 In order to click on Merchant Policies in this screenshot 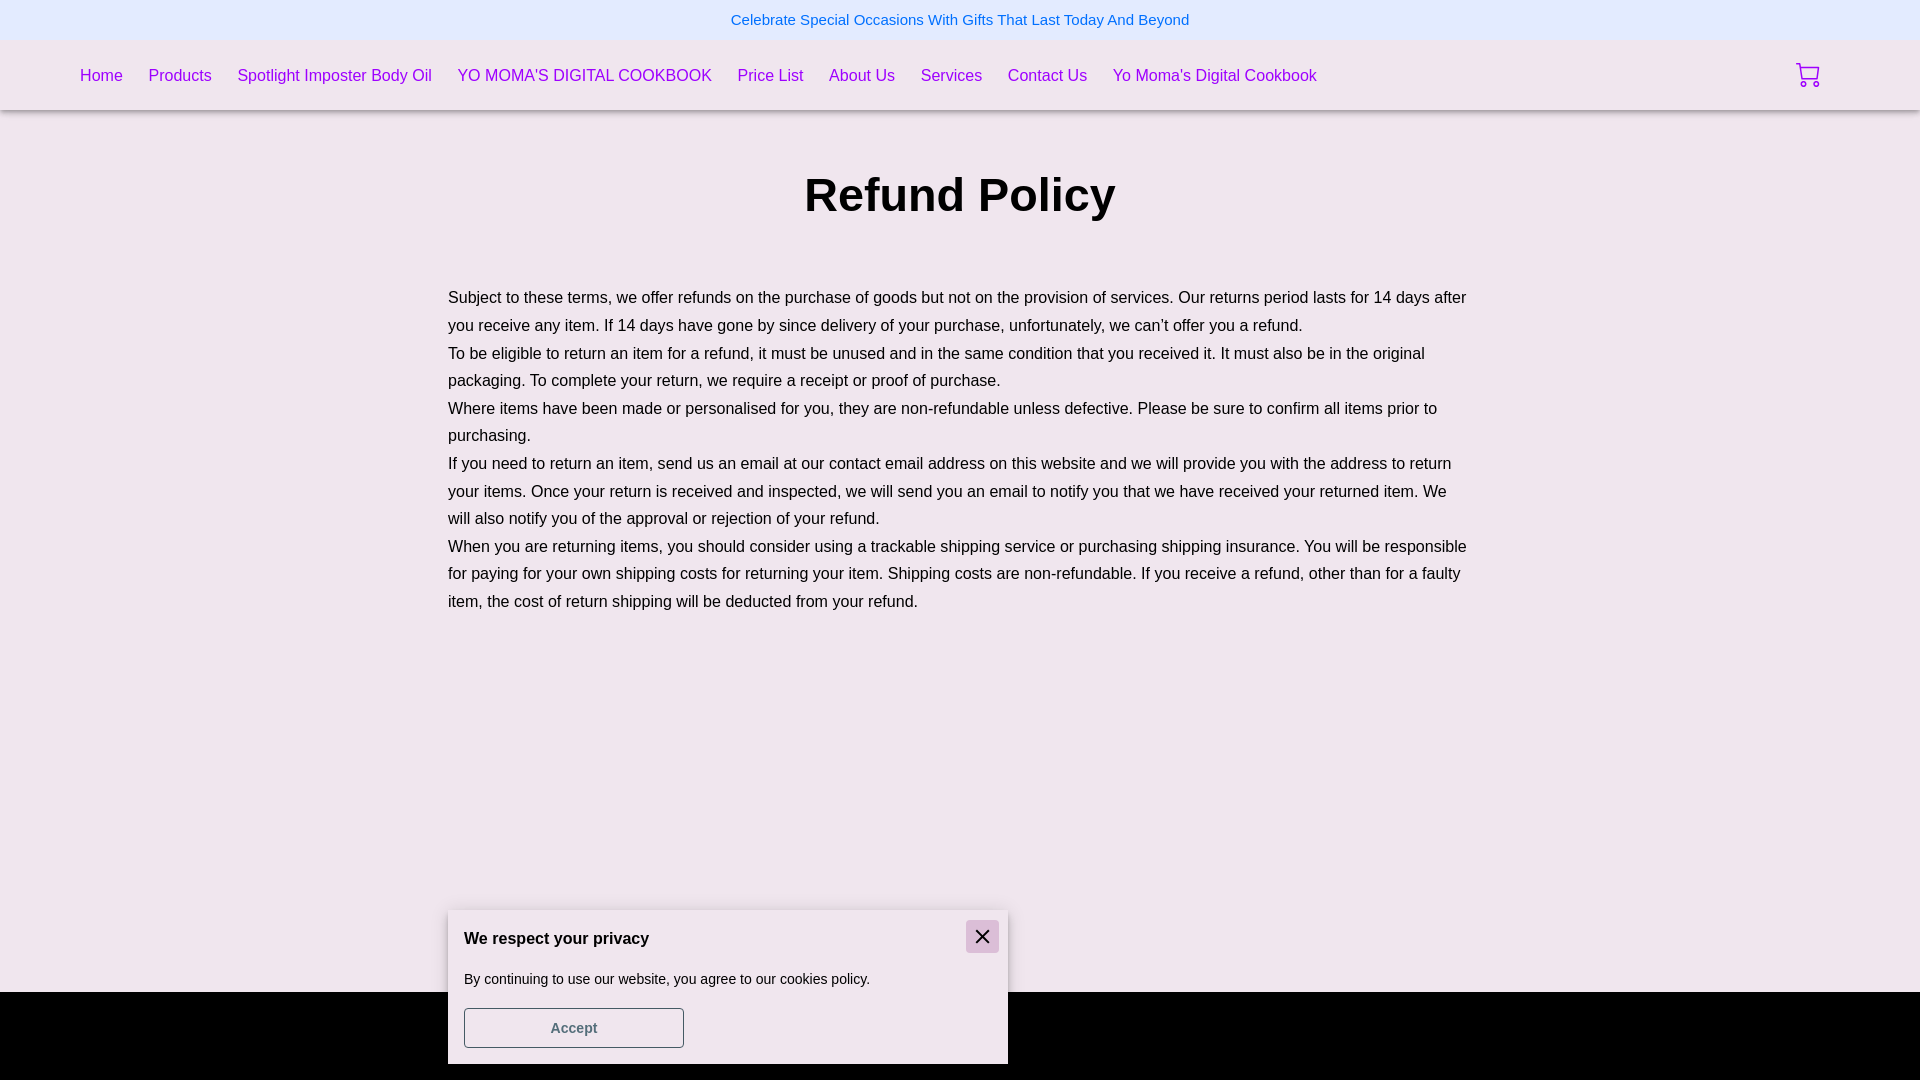, I will do `click(518, 1034)`.